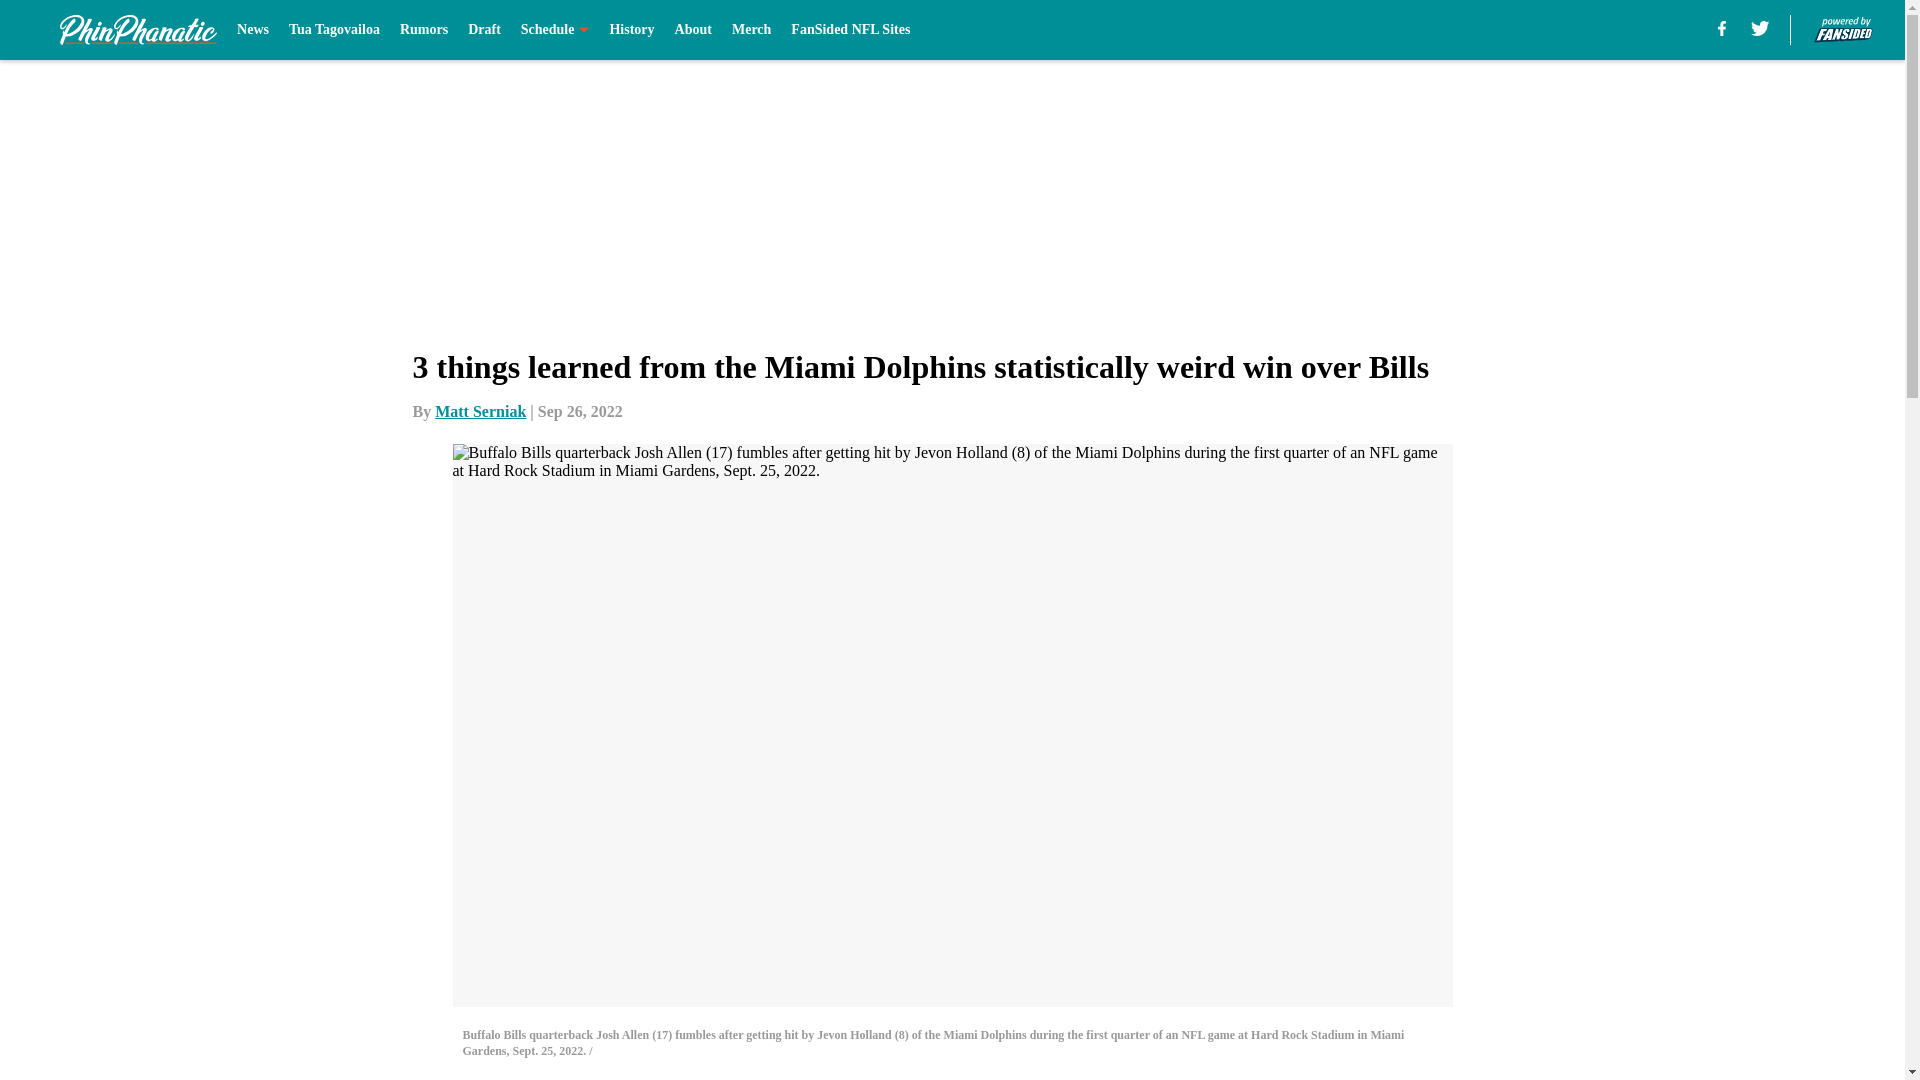 The width and height of the screenshot is (1920, 1080). What do you see at coordinates (334, 30) in the screenshot?
I see `Tua Tagovailoa` at bounding box center [334, 30].